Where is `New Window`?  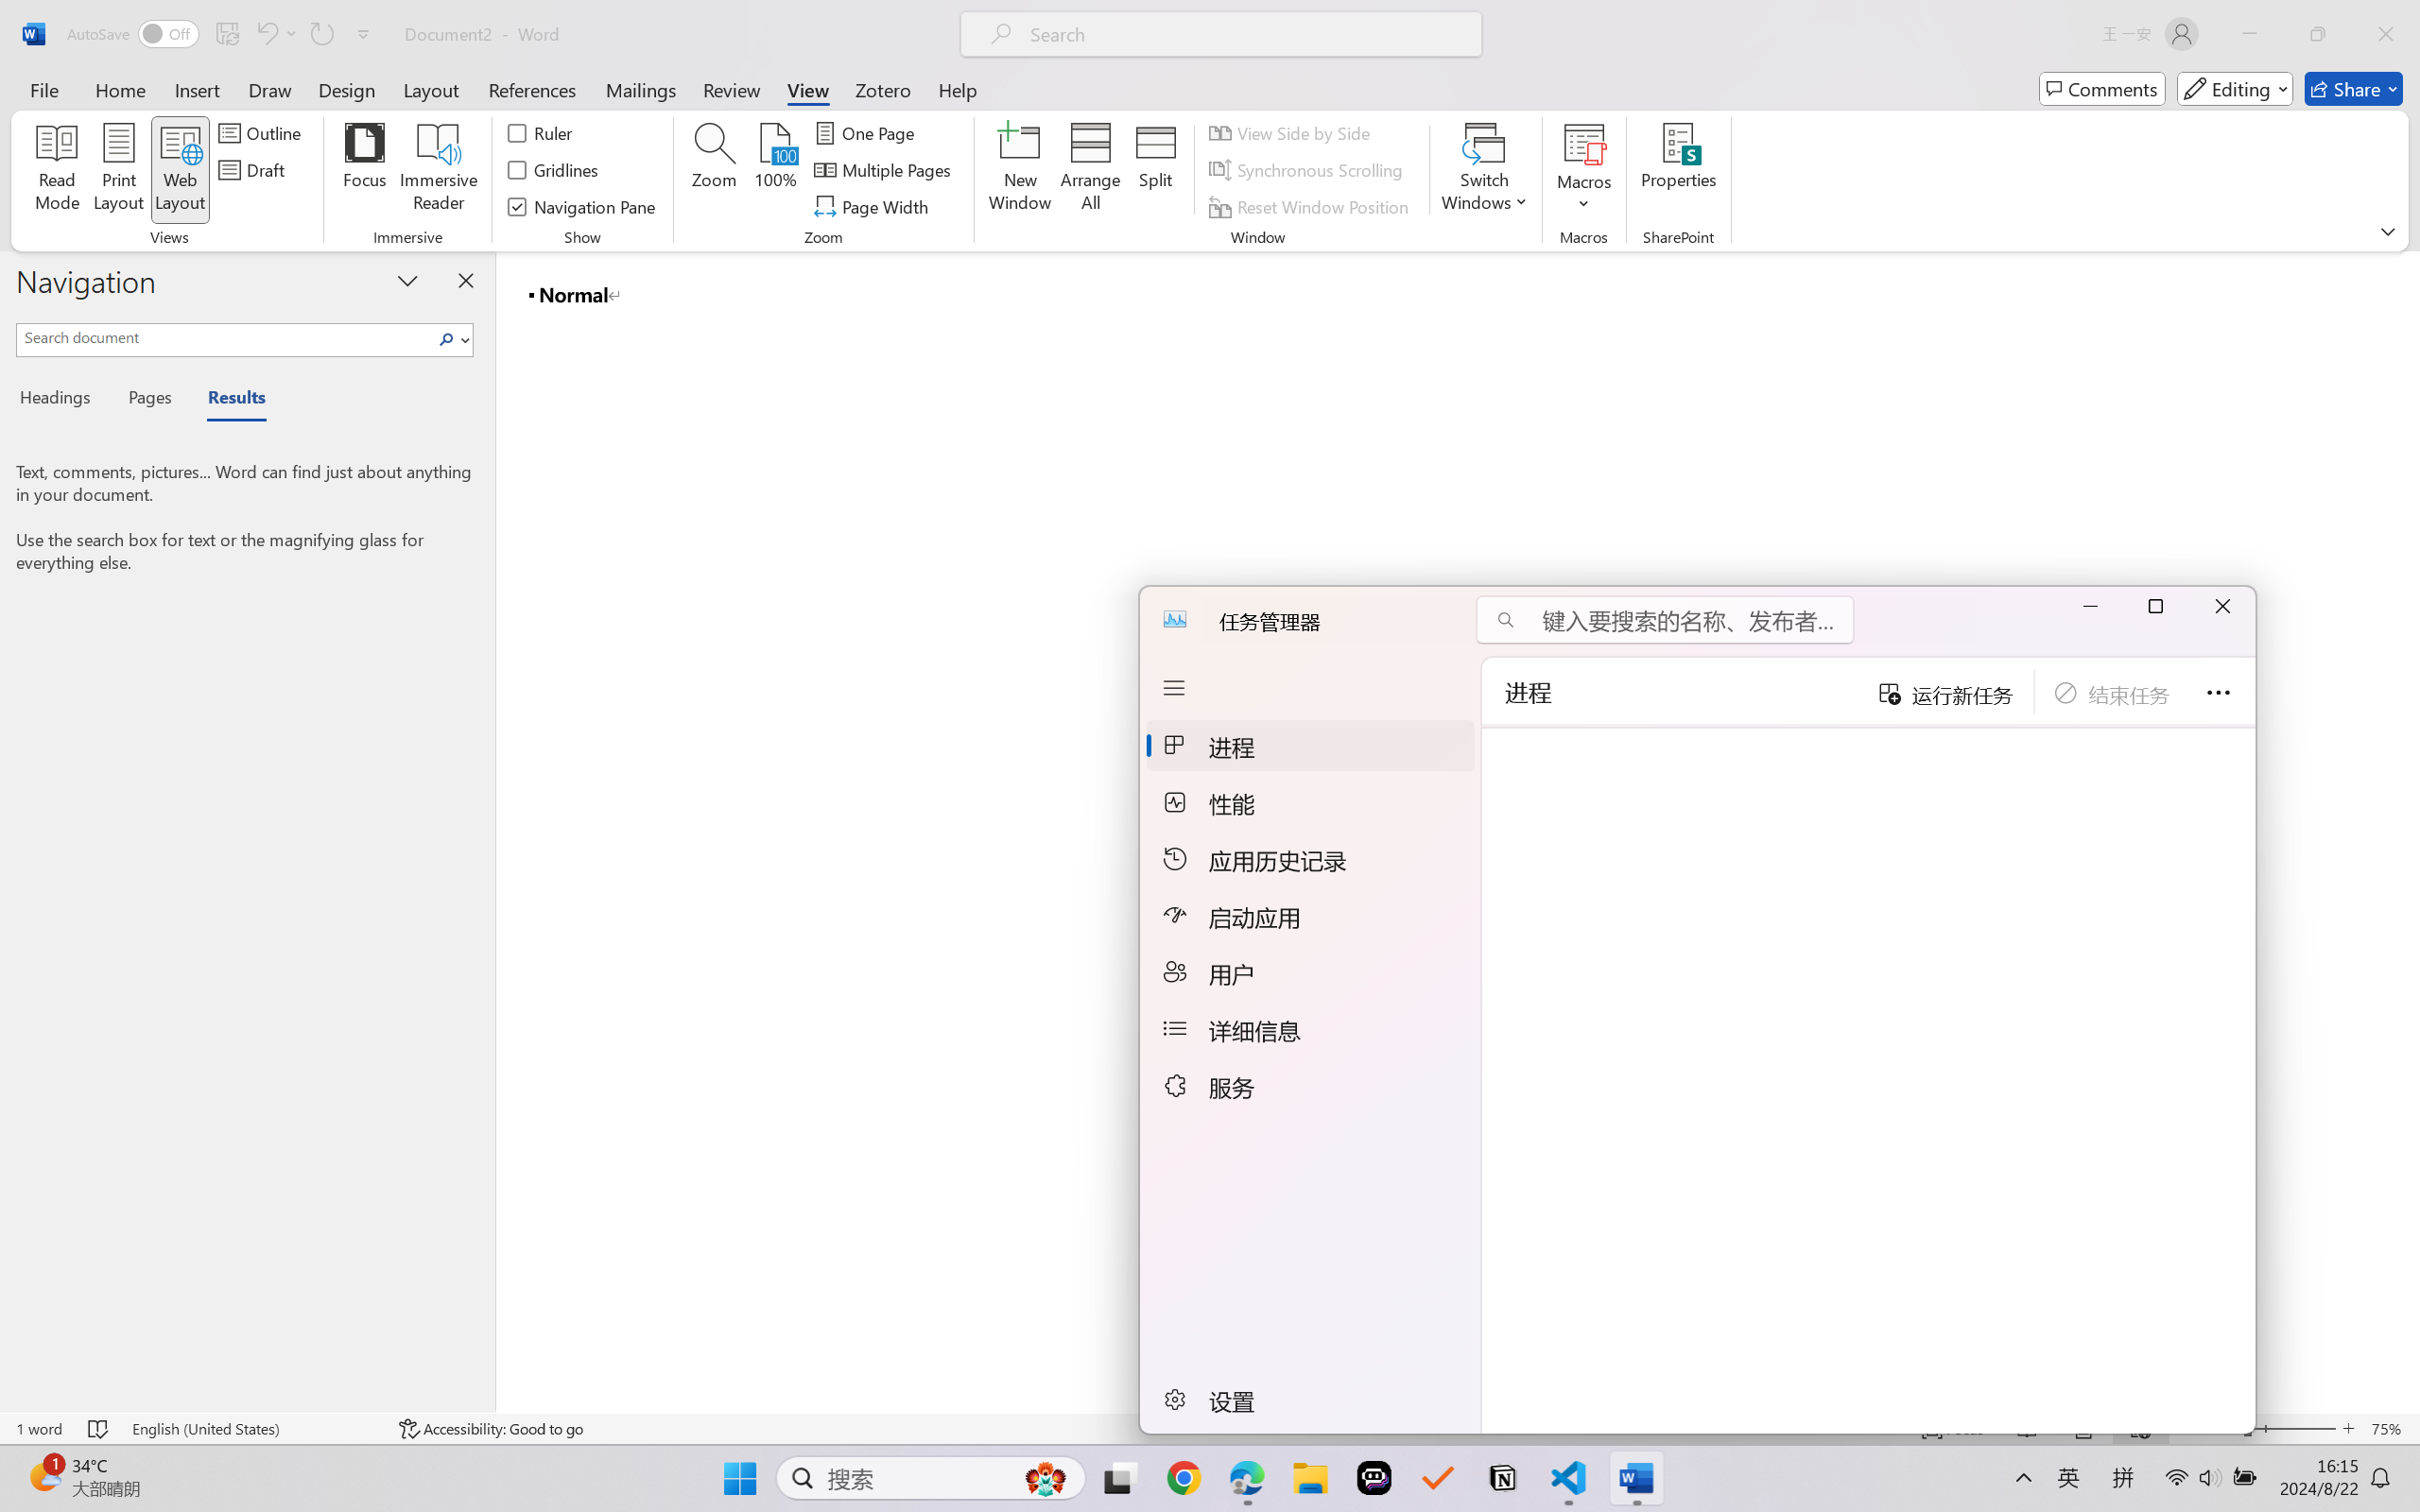 New Window is located at coordinates (1019, 170).